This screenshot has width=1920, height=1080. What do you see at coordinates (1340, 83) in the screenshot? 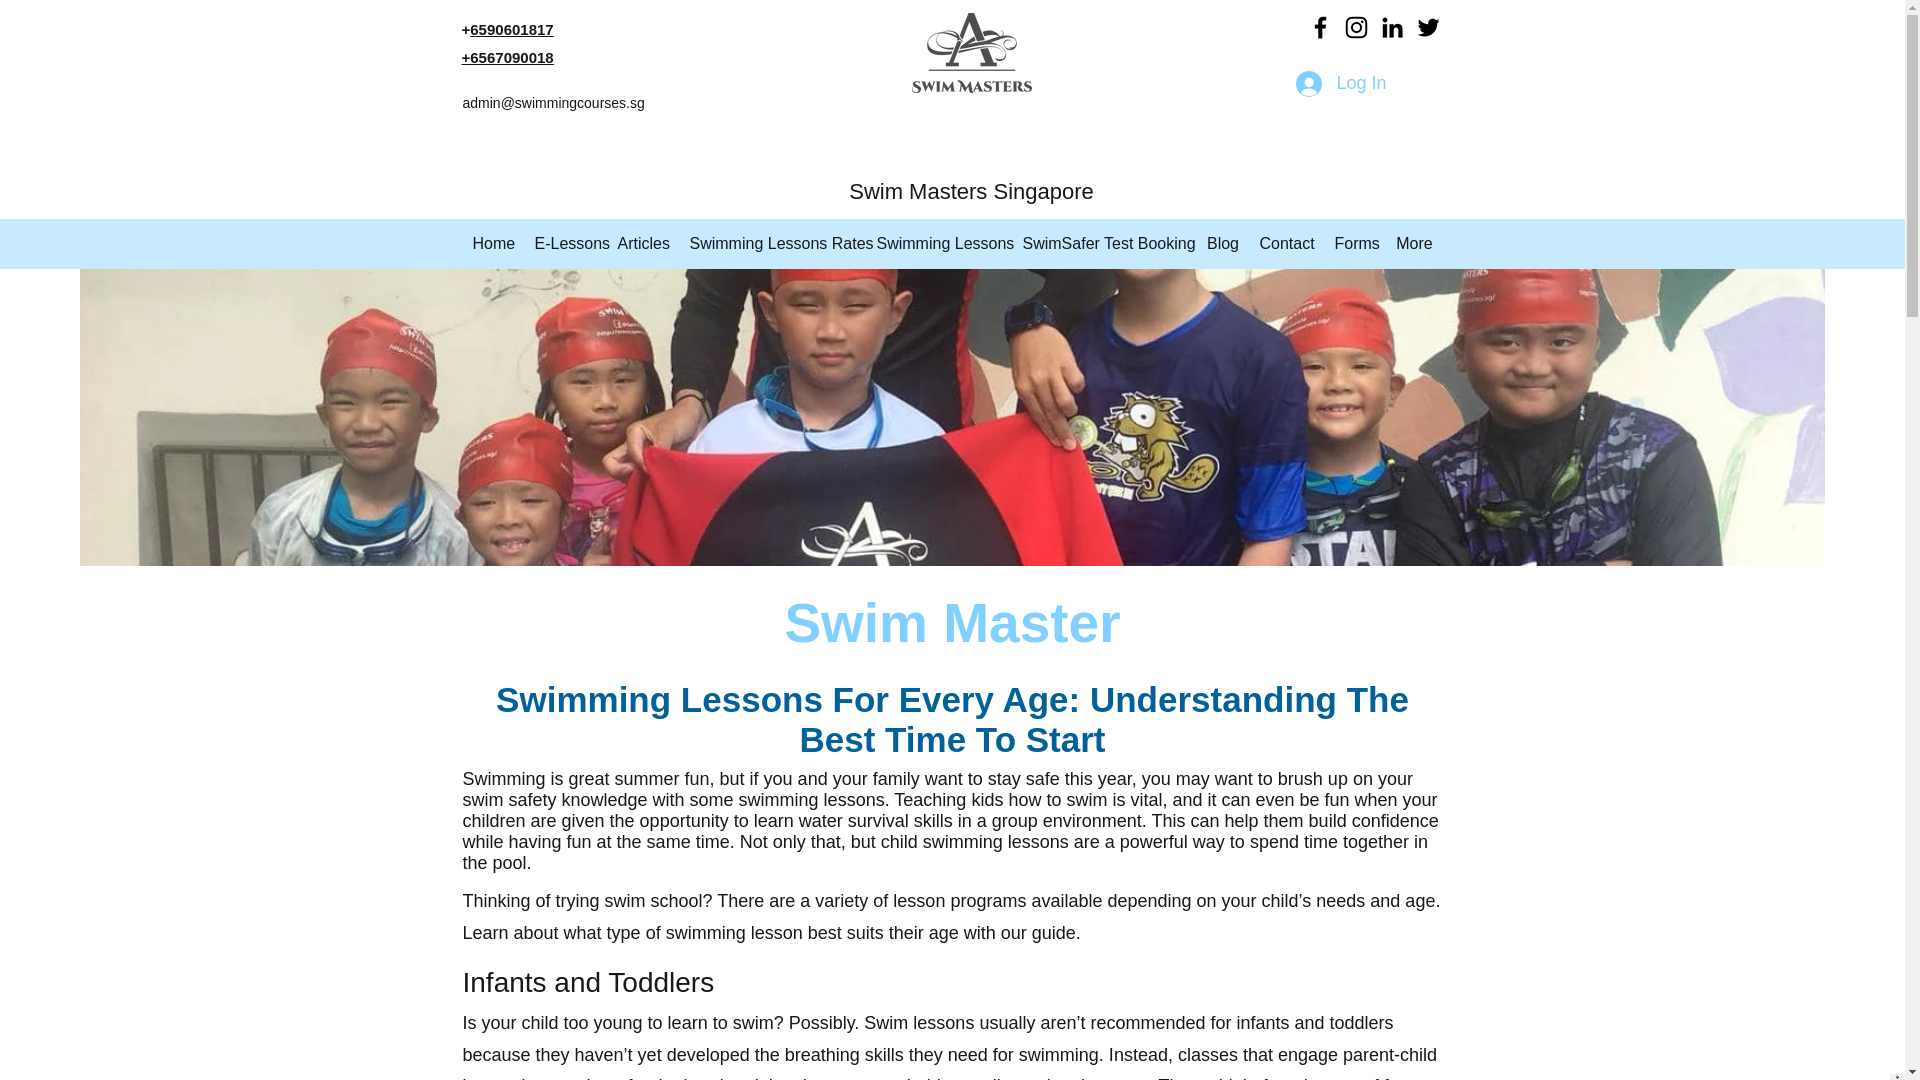
I see `Log In` at bounding box center [1340, 83].